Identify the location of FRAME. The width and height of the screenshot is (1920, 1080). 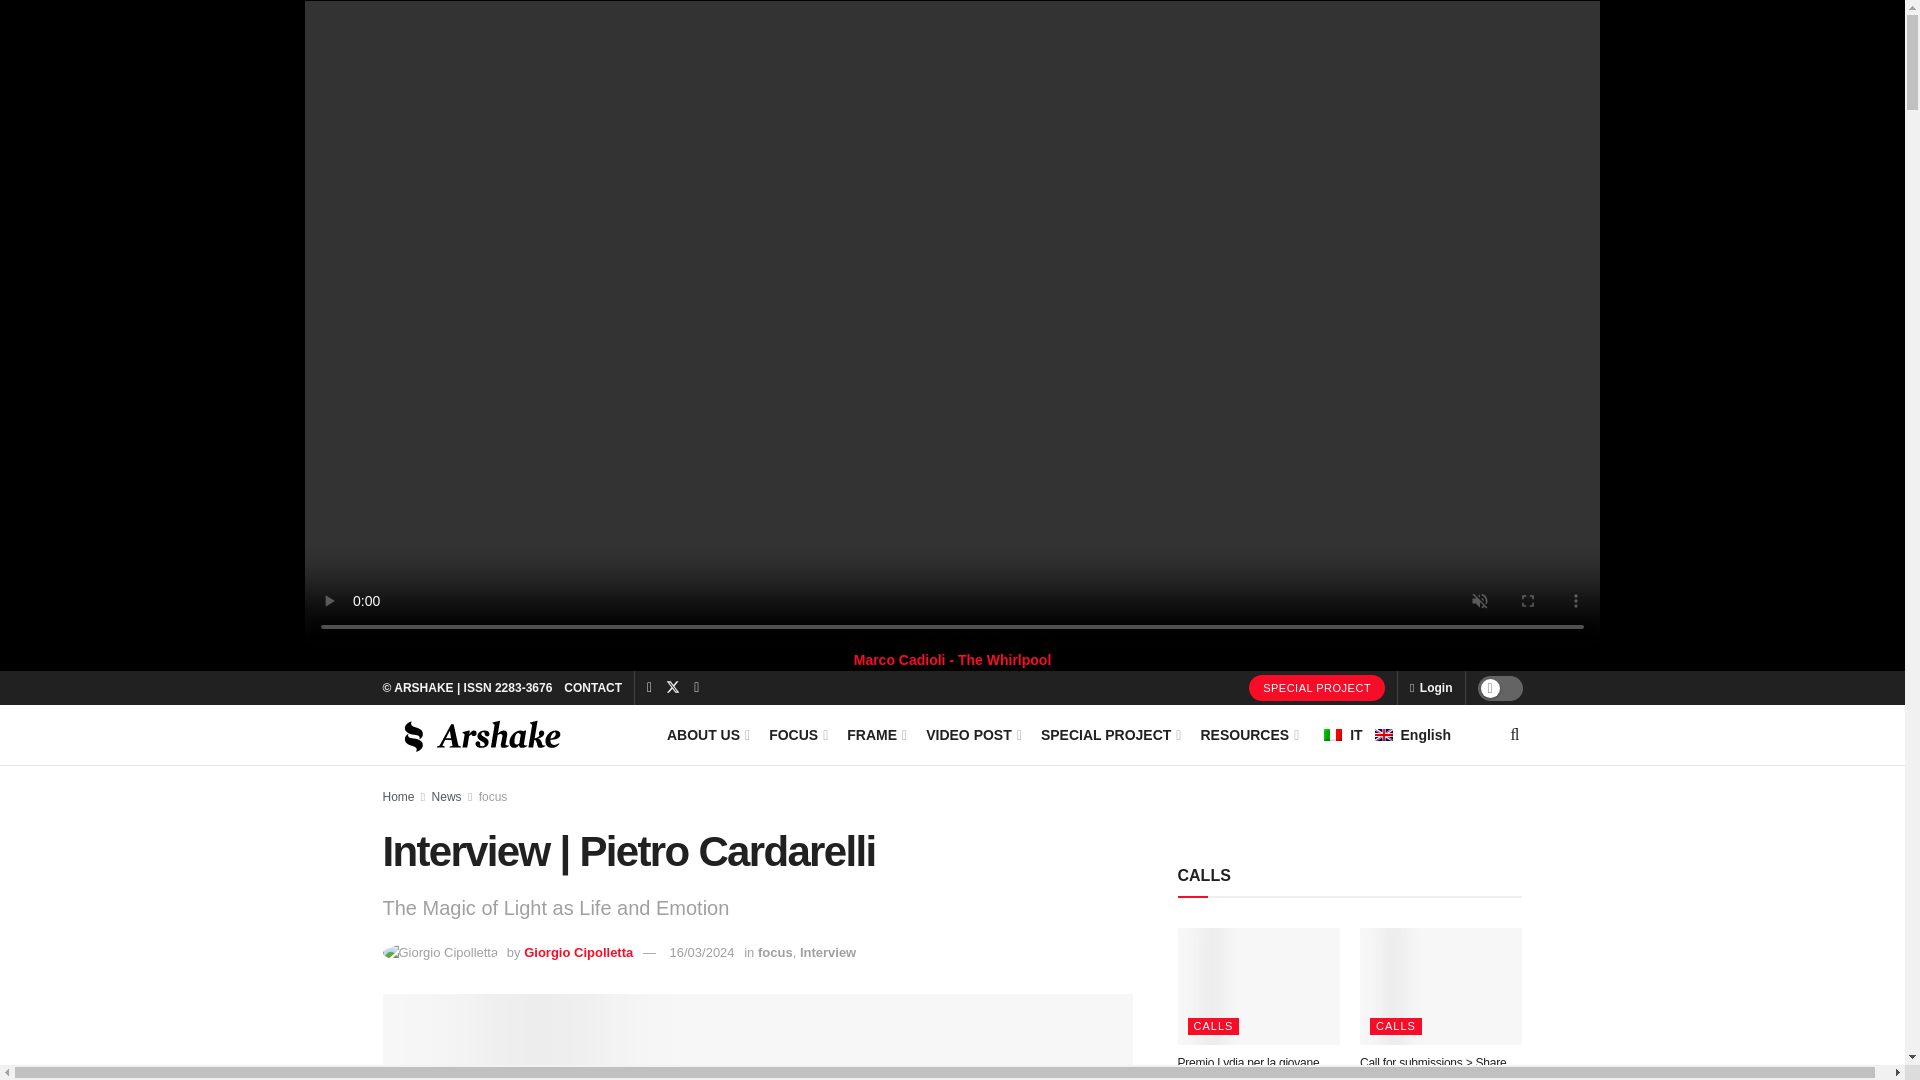
(875, 735).